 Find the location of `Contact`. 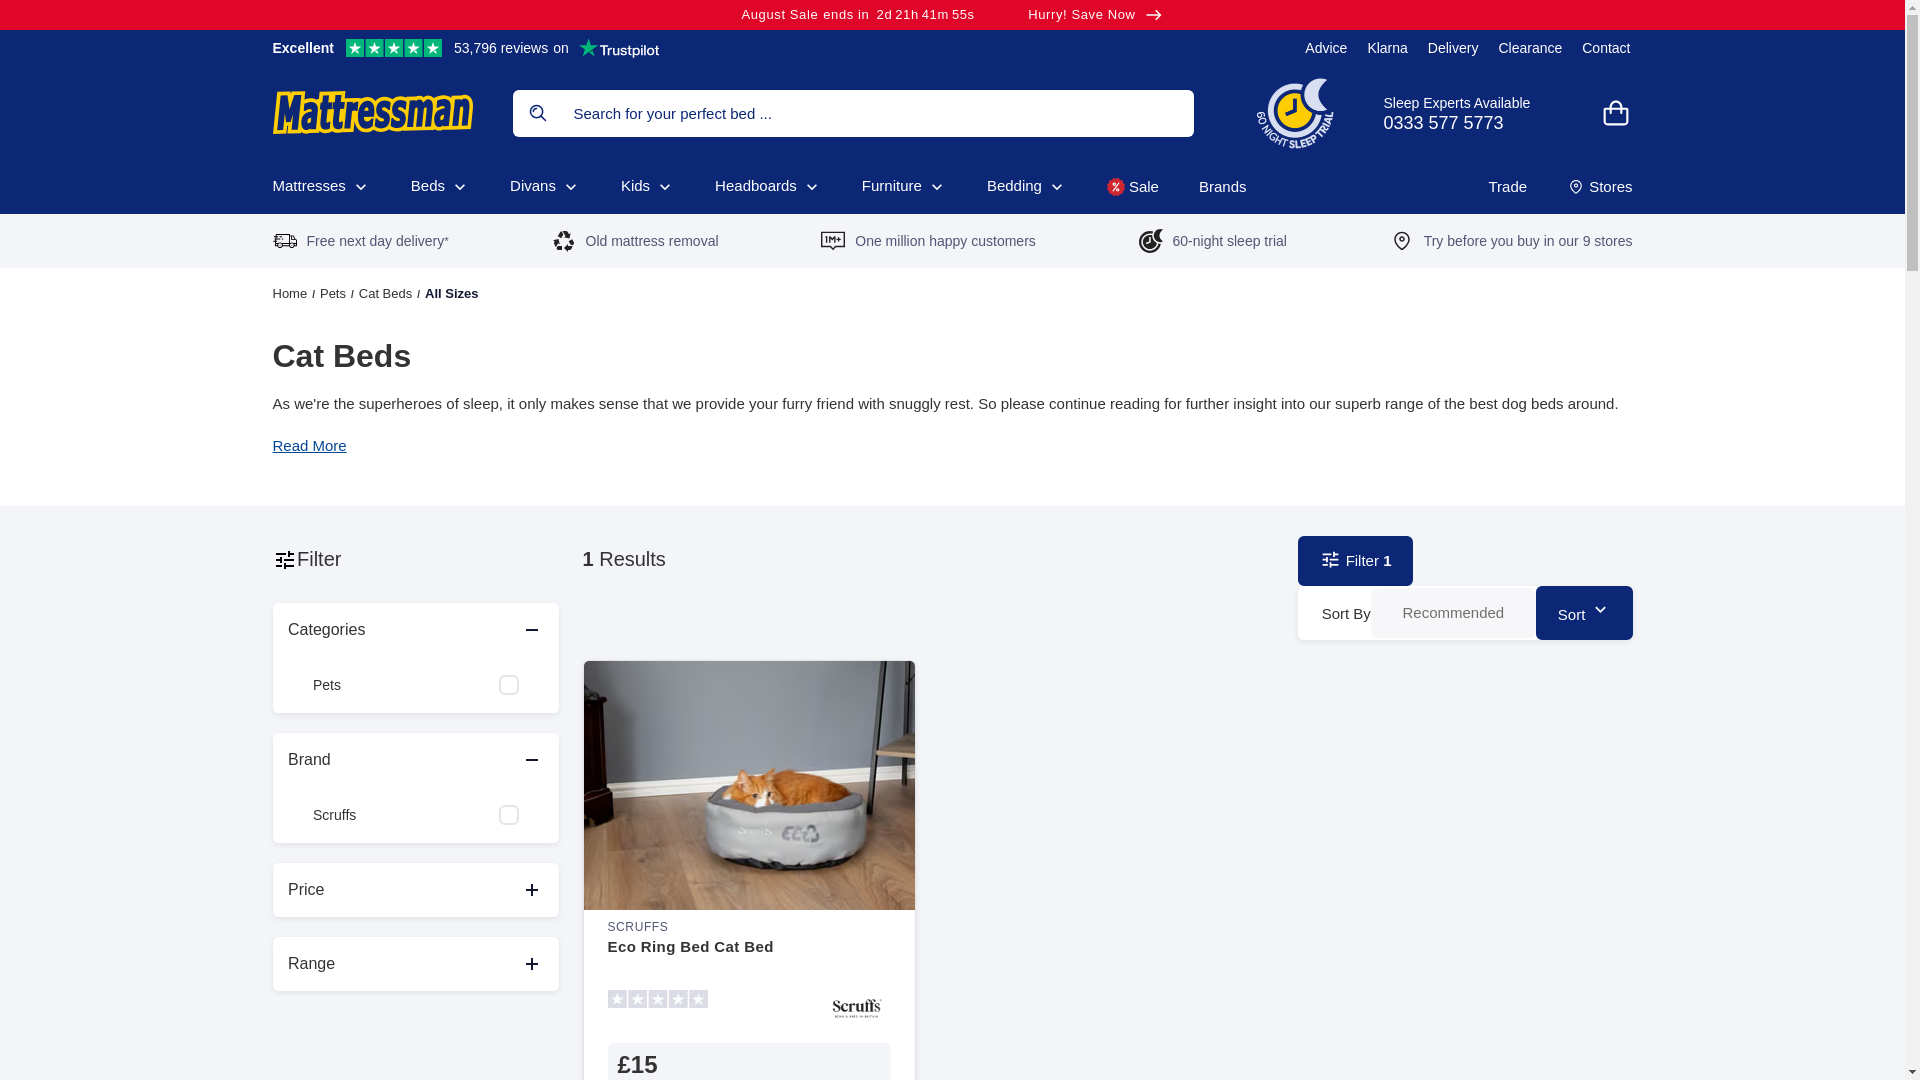

Contact is located at coordinates (952, 14).